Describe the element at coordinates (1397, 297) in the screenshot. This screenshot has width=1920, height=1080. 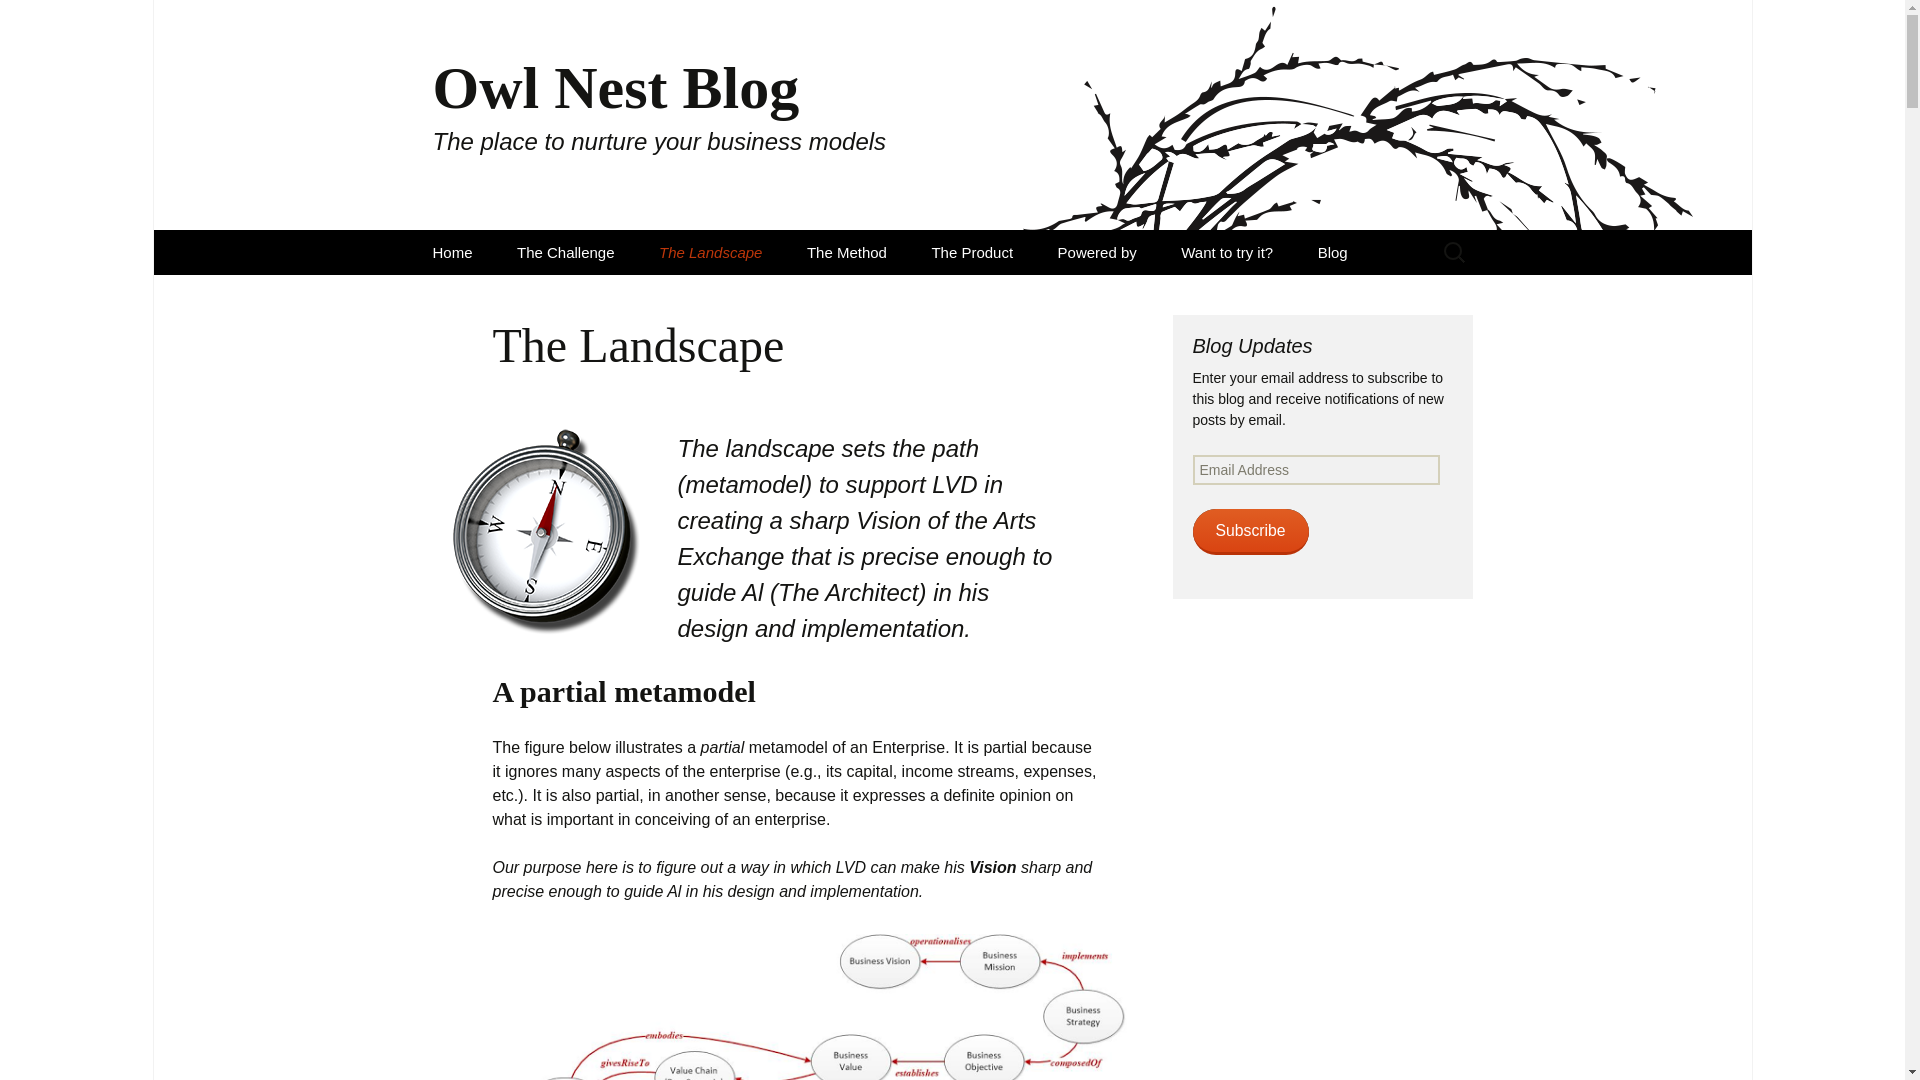
I see `References` at that location.